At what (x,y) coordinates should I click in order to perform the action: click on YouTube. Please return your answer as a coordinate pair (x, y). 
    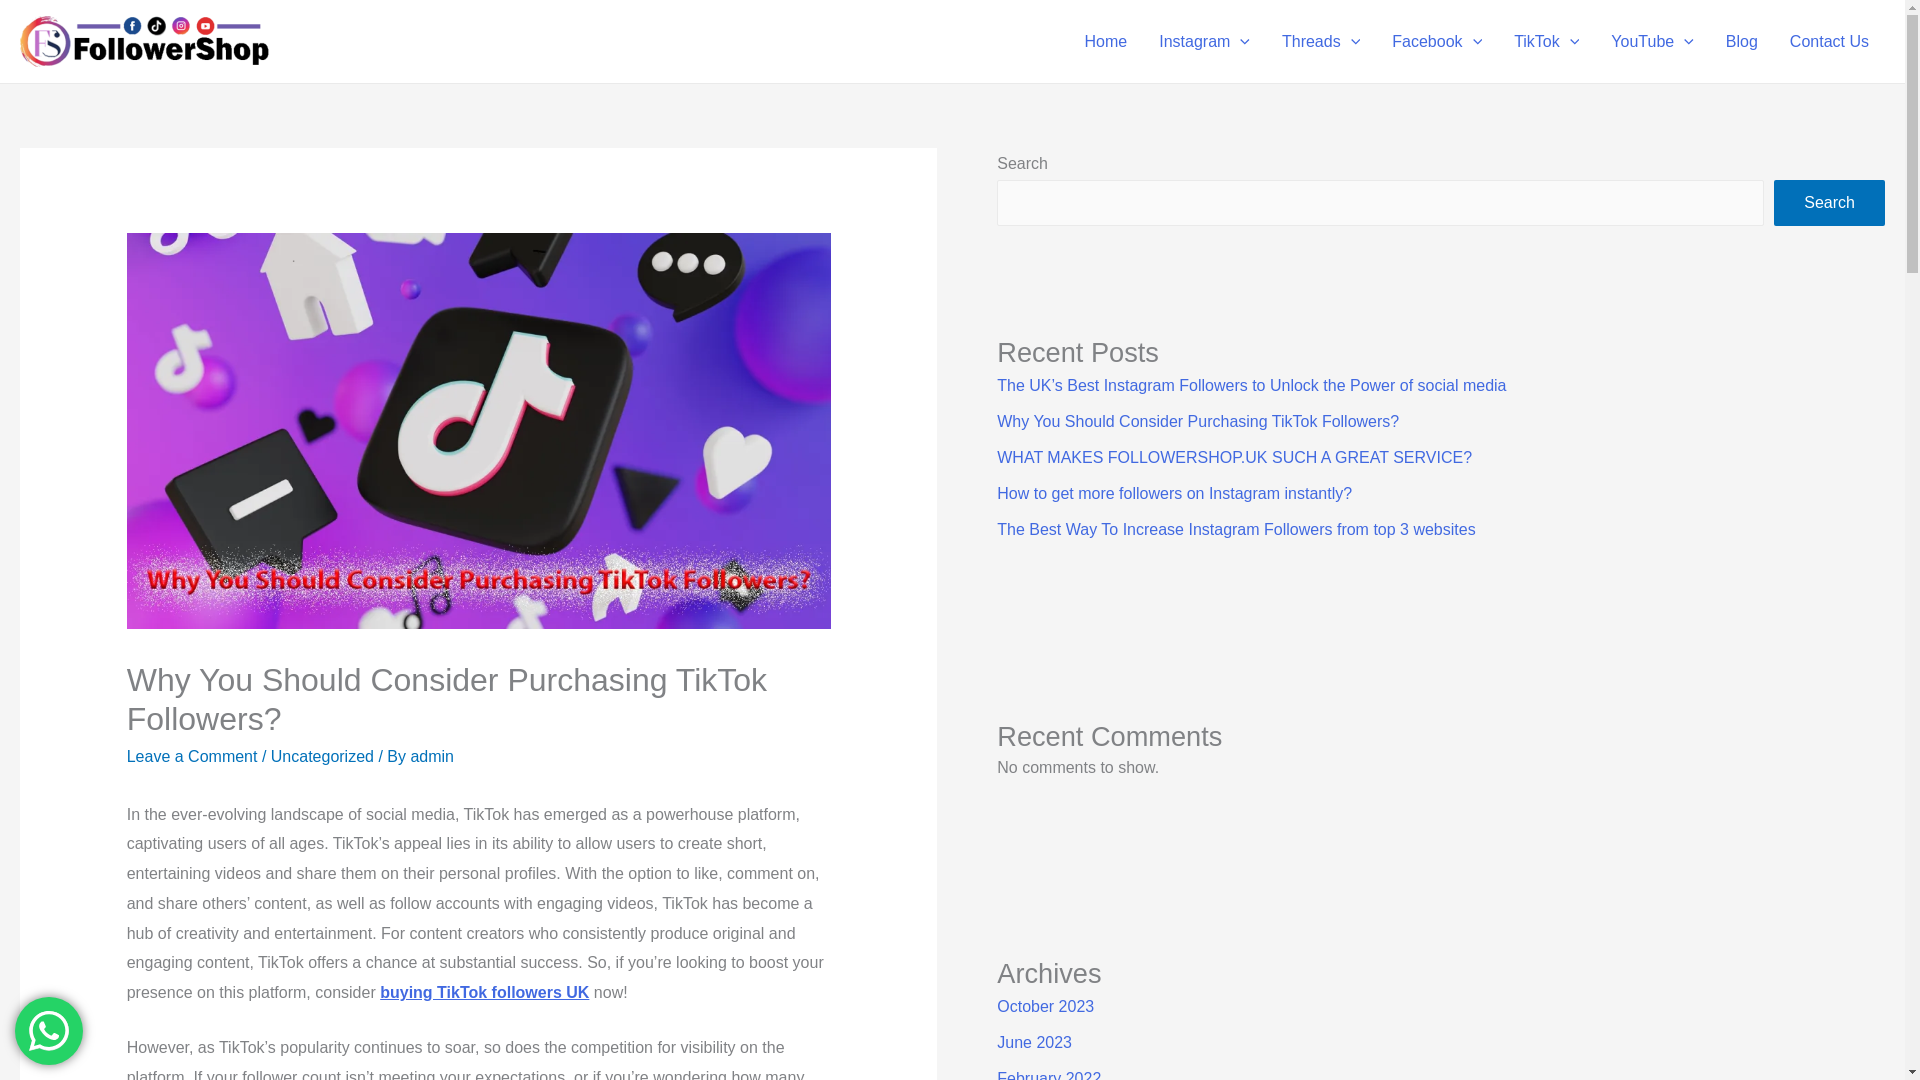
    Looking at the image, I should click on (1652, 40).